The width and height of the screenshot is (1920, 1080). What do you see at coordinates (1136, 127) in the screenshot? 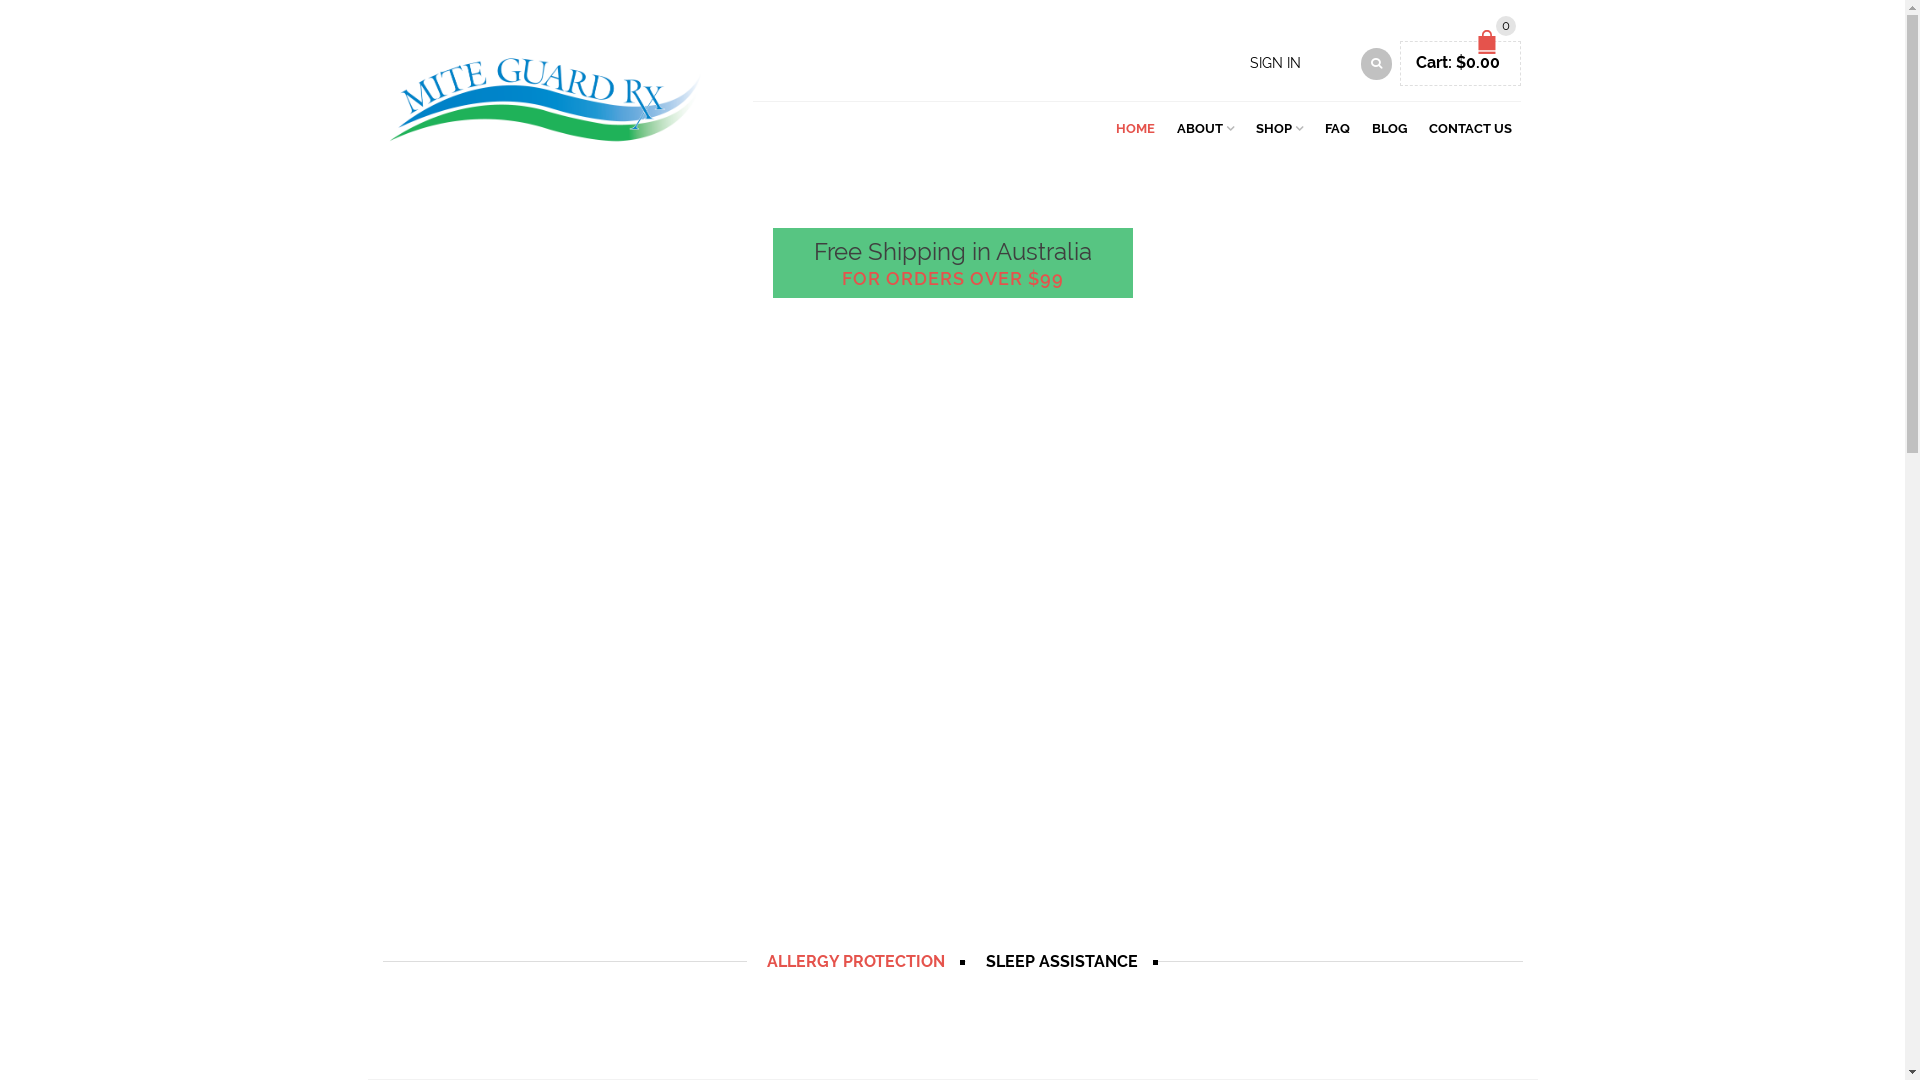
I see `HOME` at bounding box center [1136, 127].